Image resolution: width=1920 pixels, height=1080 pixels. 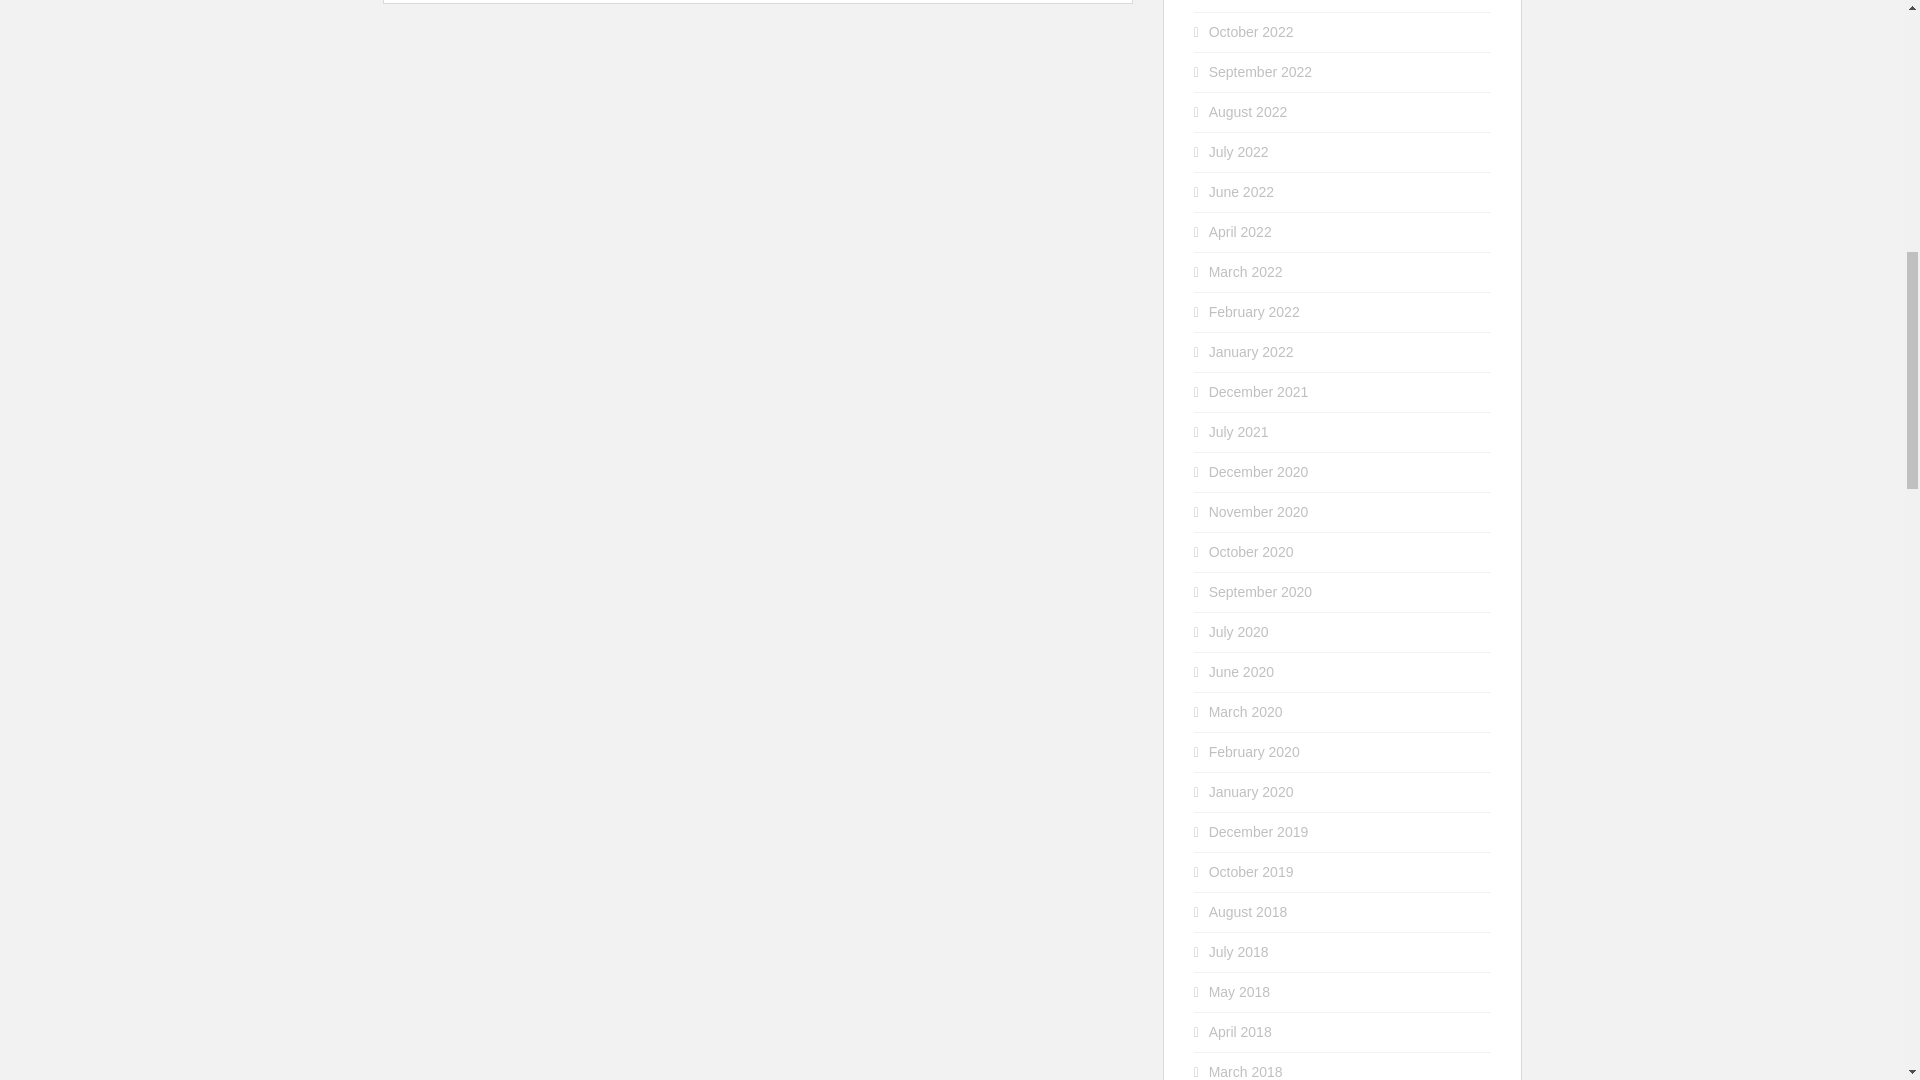 What do you see at coordinates (1259, 472) in the screenshot?
I see `December 2020` at bounding box center [1259, 472].